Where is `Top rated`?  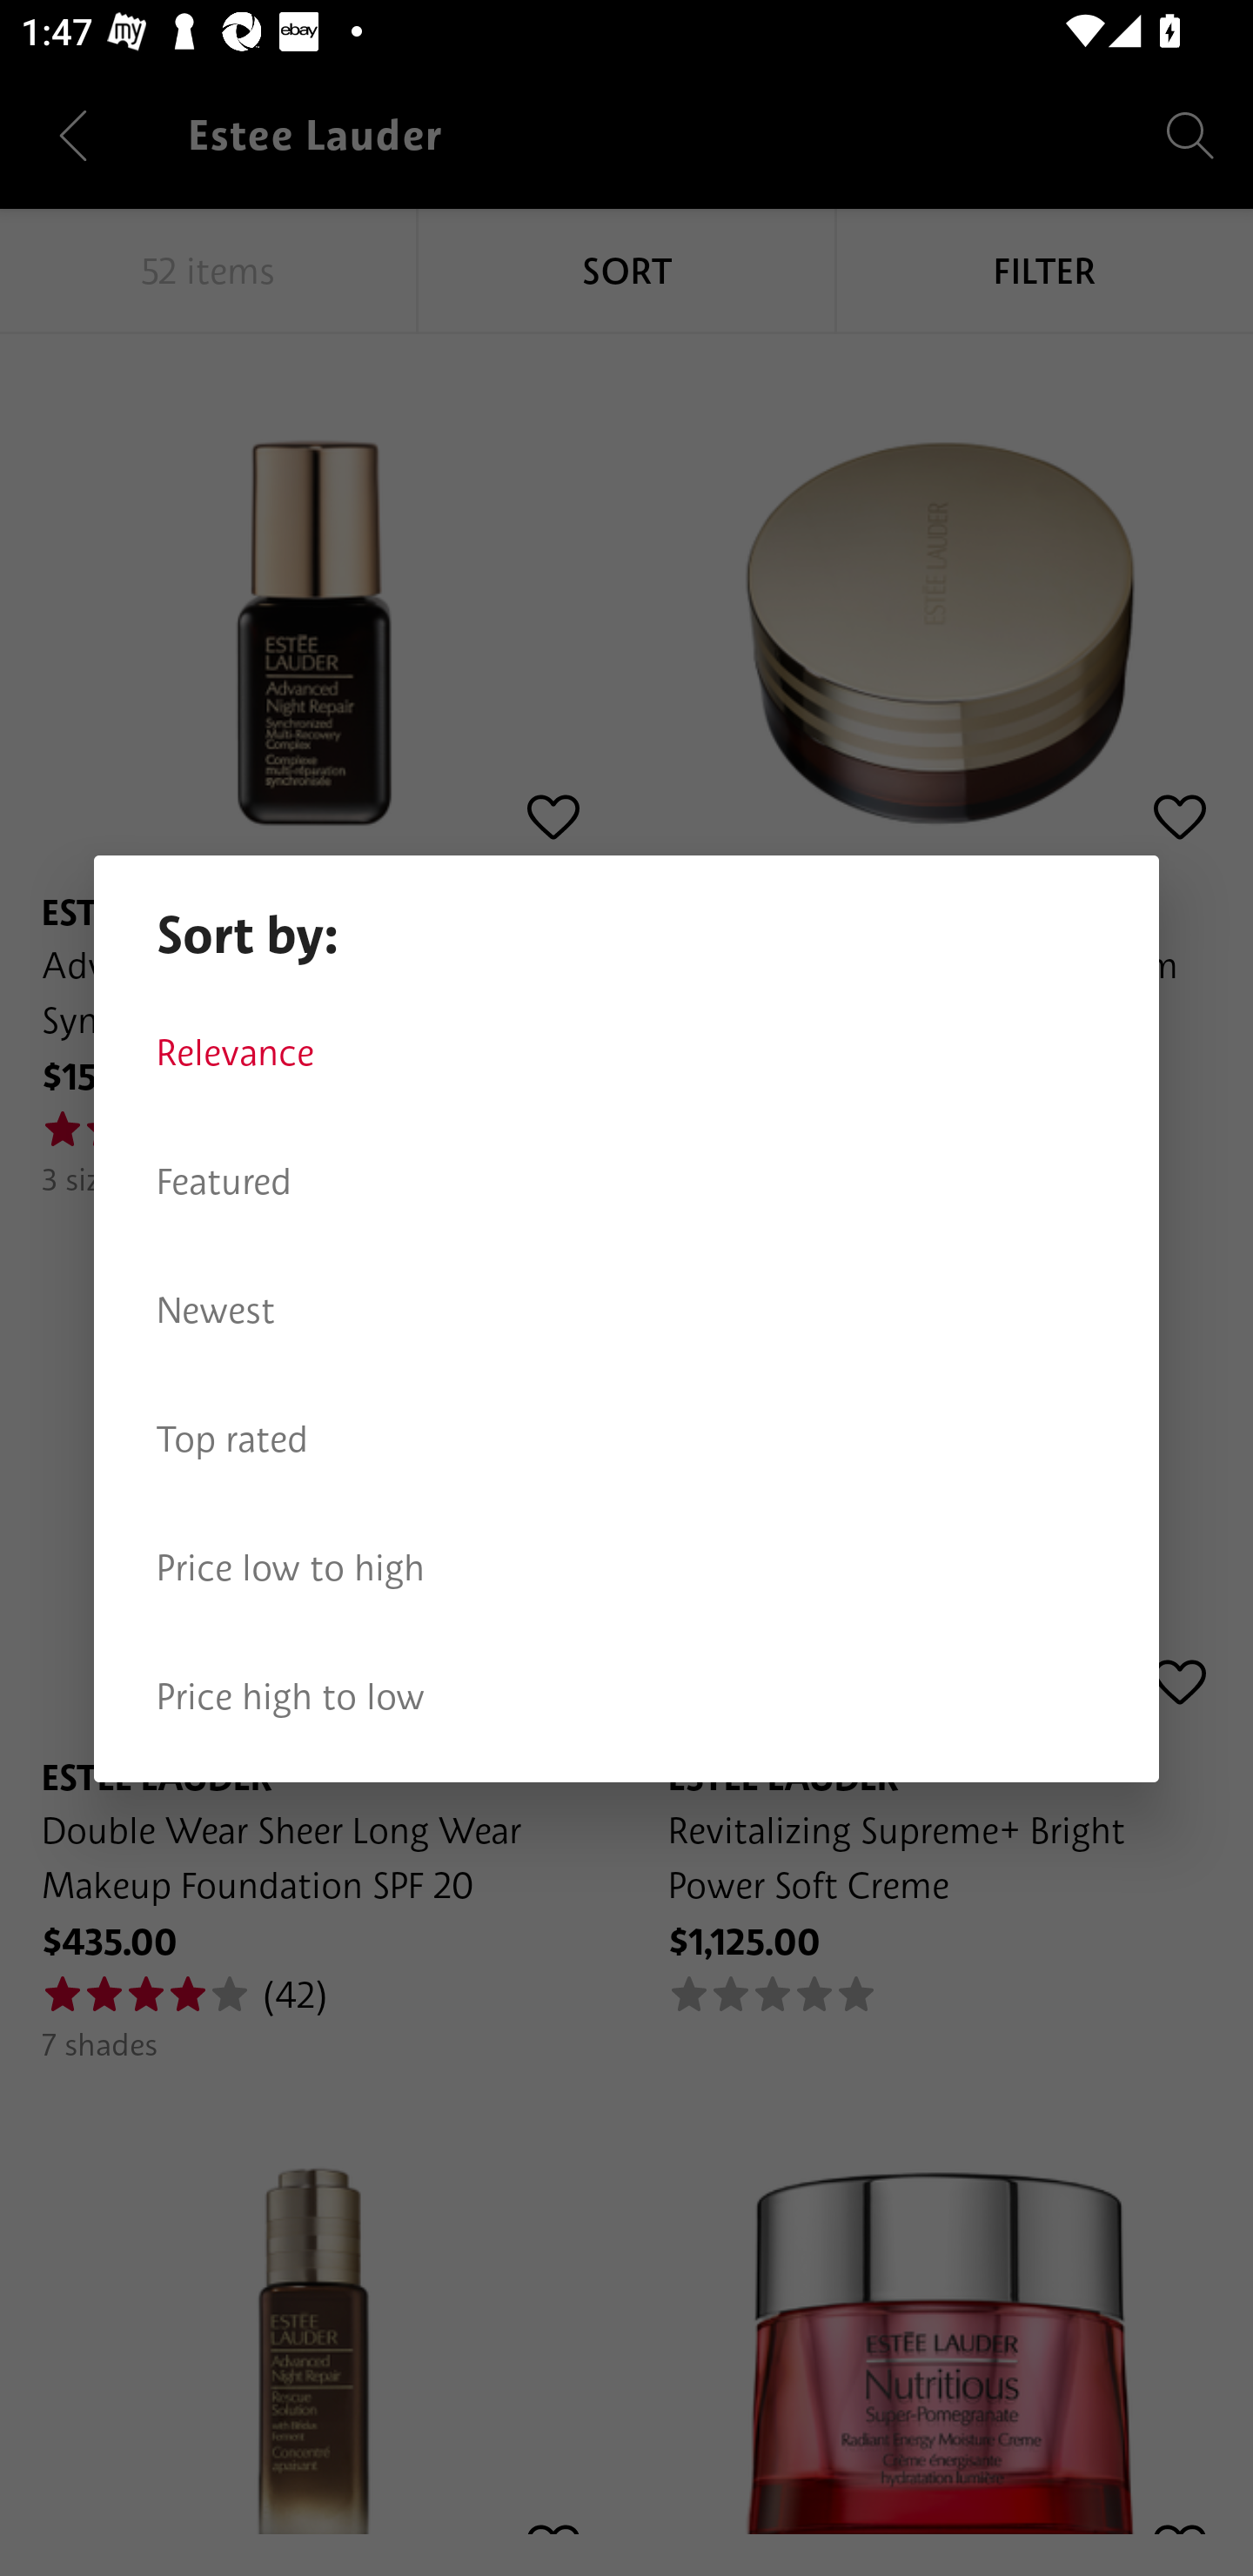
Top rated is located at coordinates (626, 1439).